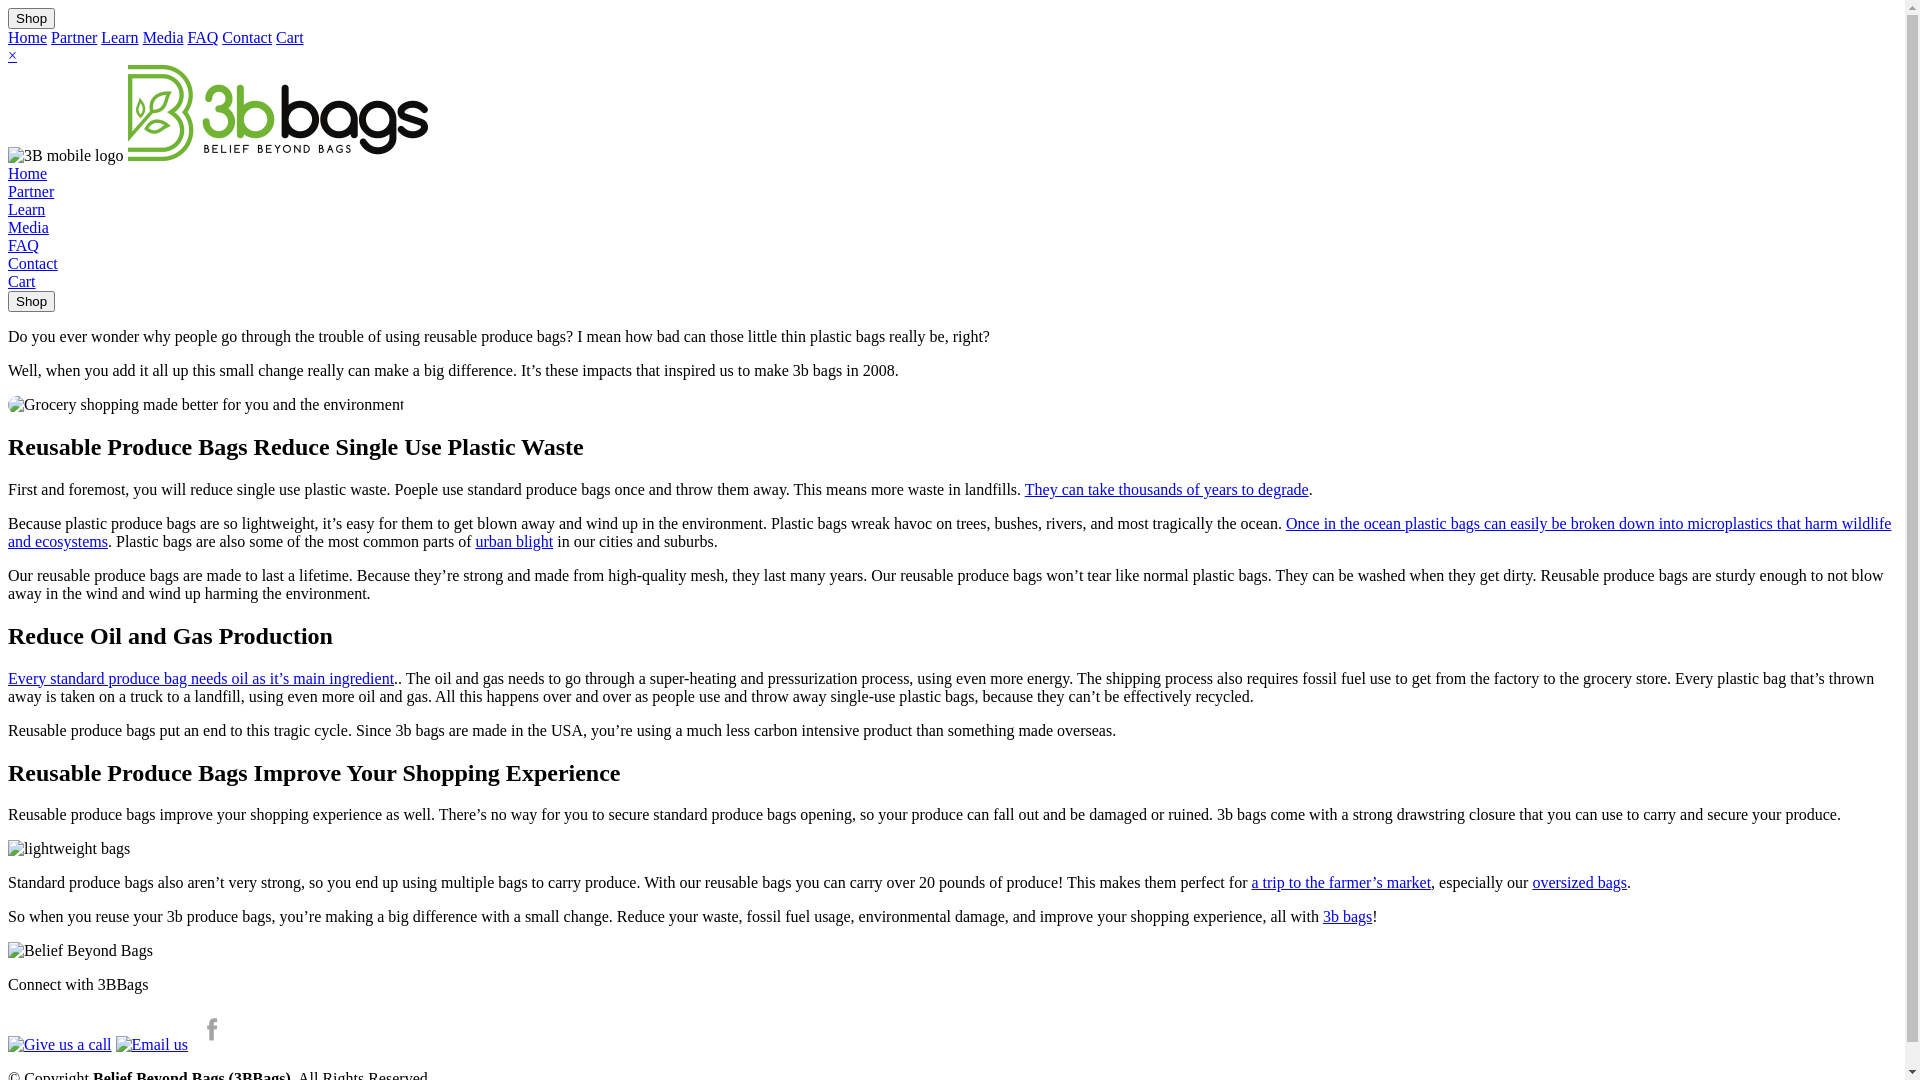 This screenshot has width=1920, height=1080. Describe the element at coordinates (60, 1044) in the screenshot. I see `Staci 303-549-5644` at that location.